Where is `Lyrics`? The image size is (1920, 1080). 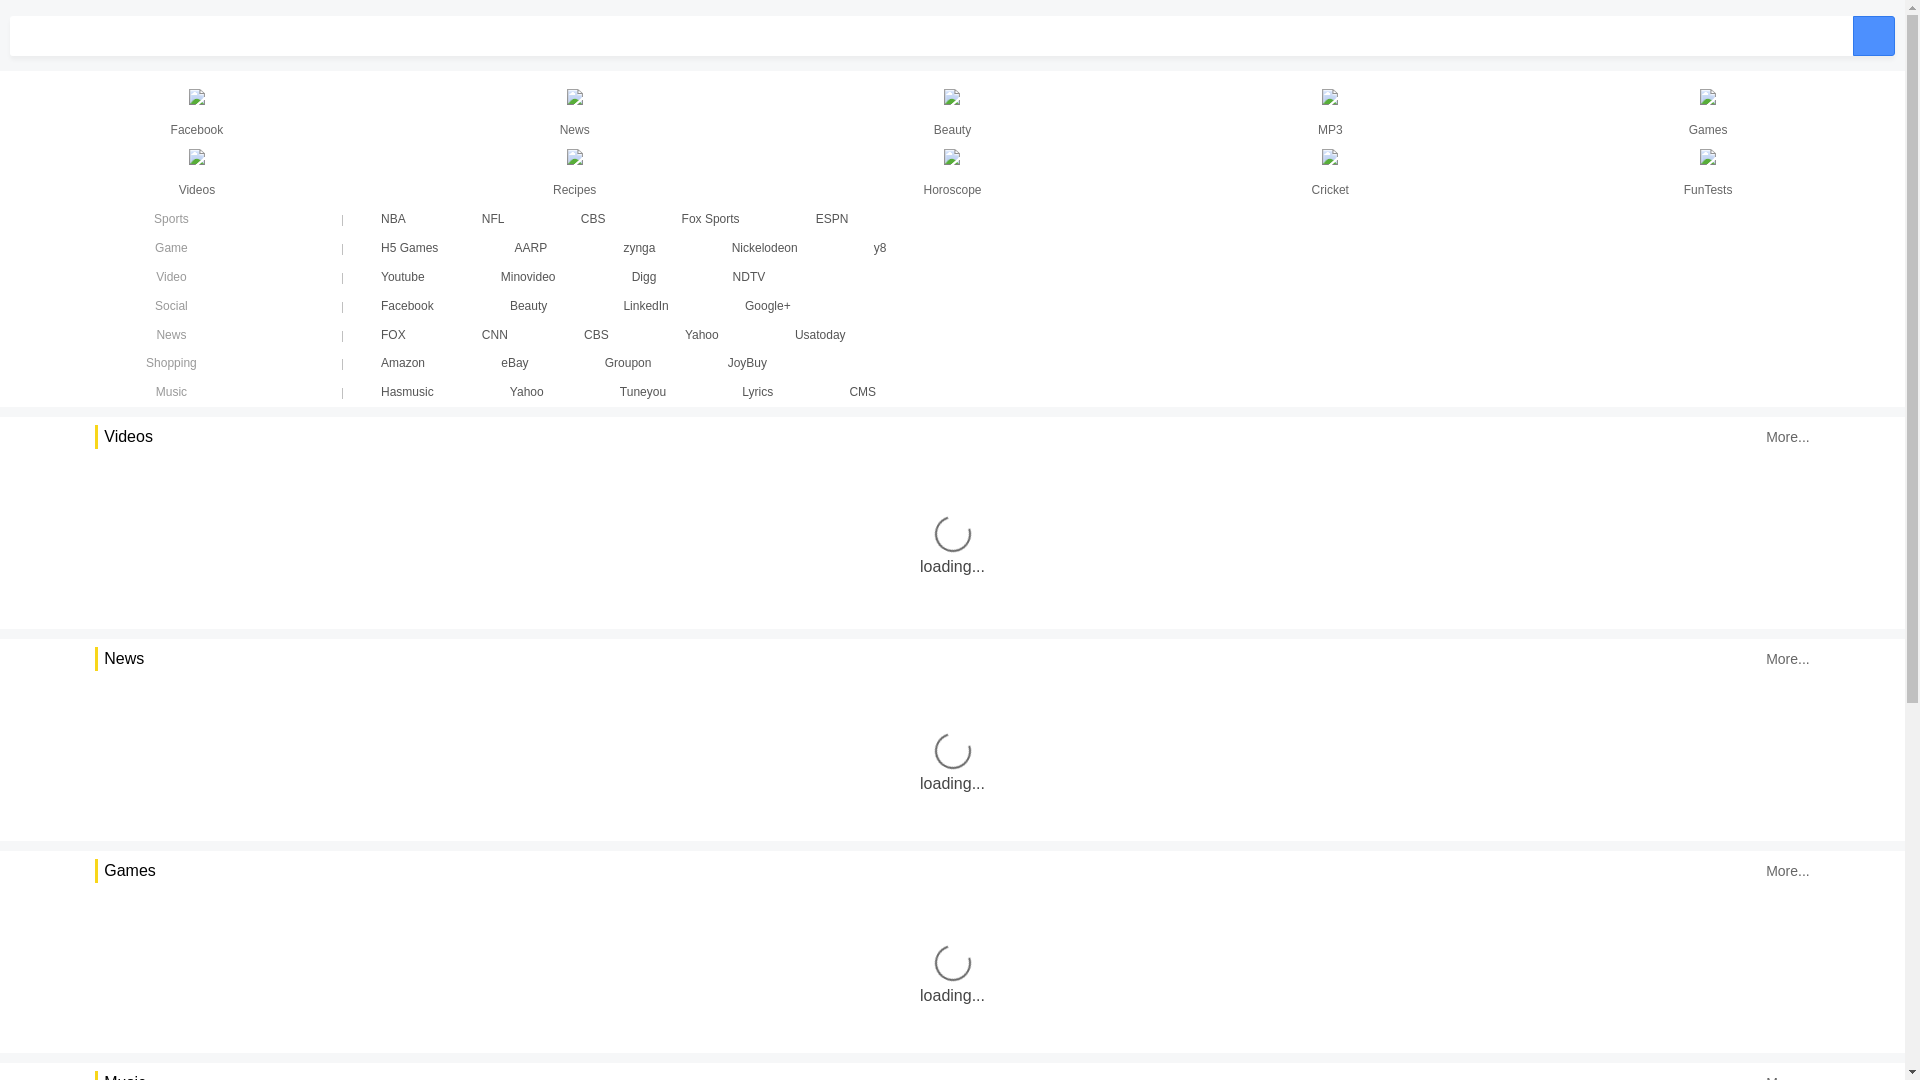 Lyrics is located at coordinates (758, 392).